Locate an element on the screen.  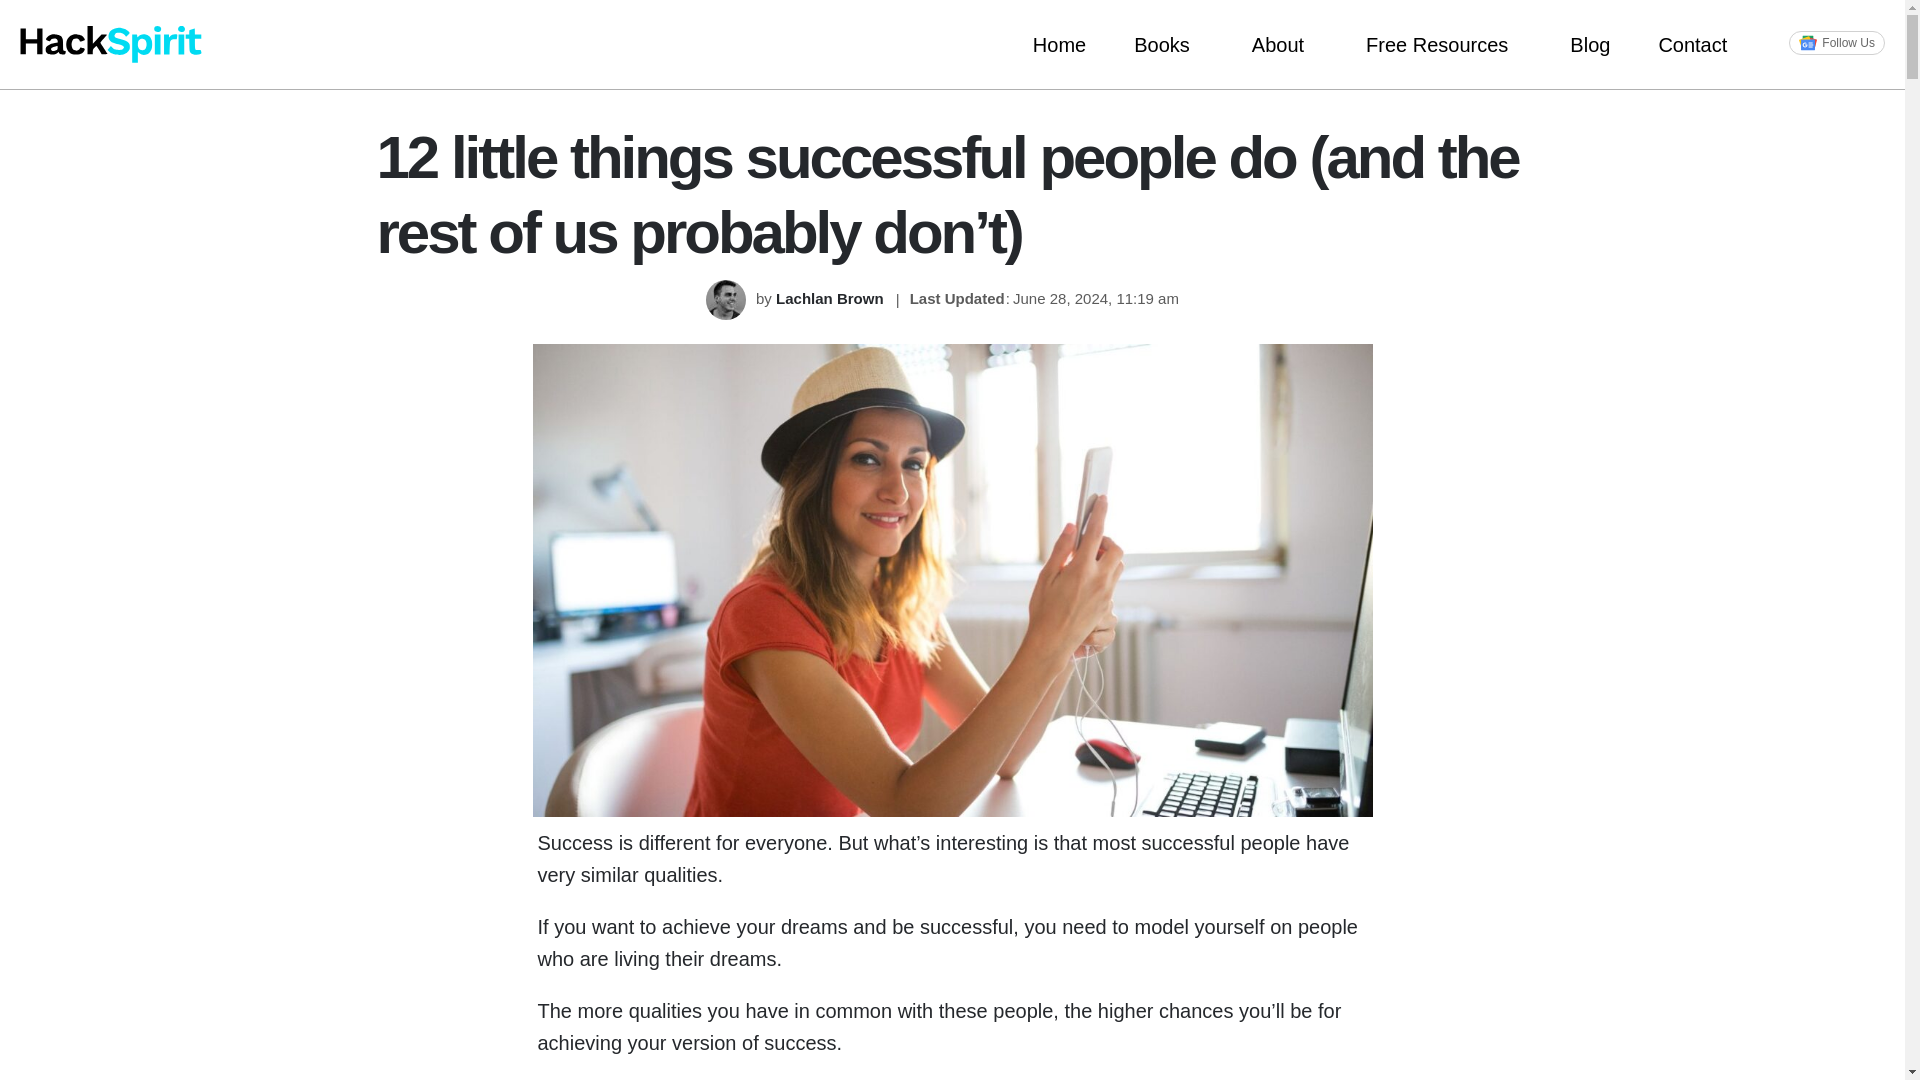
Contact is located at coordinates (1698, 44).